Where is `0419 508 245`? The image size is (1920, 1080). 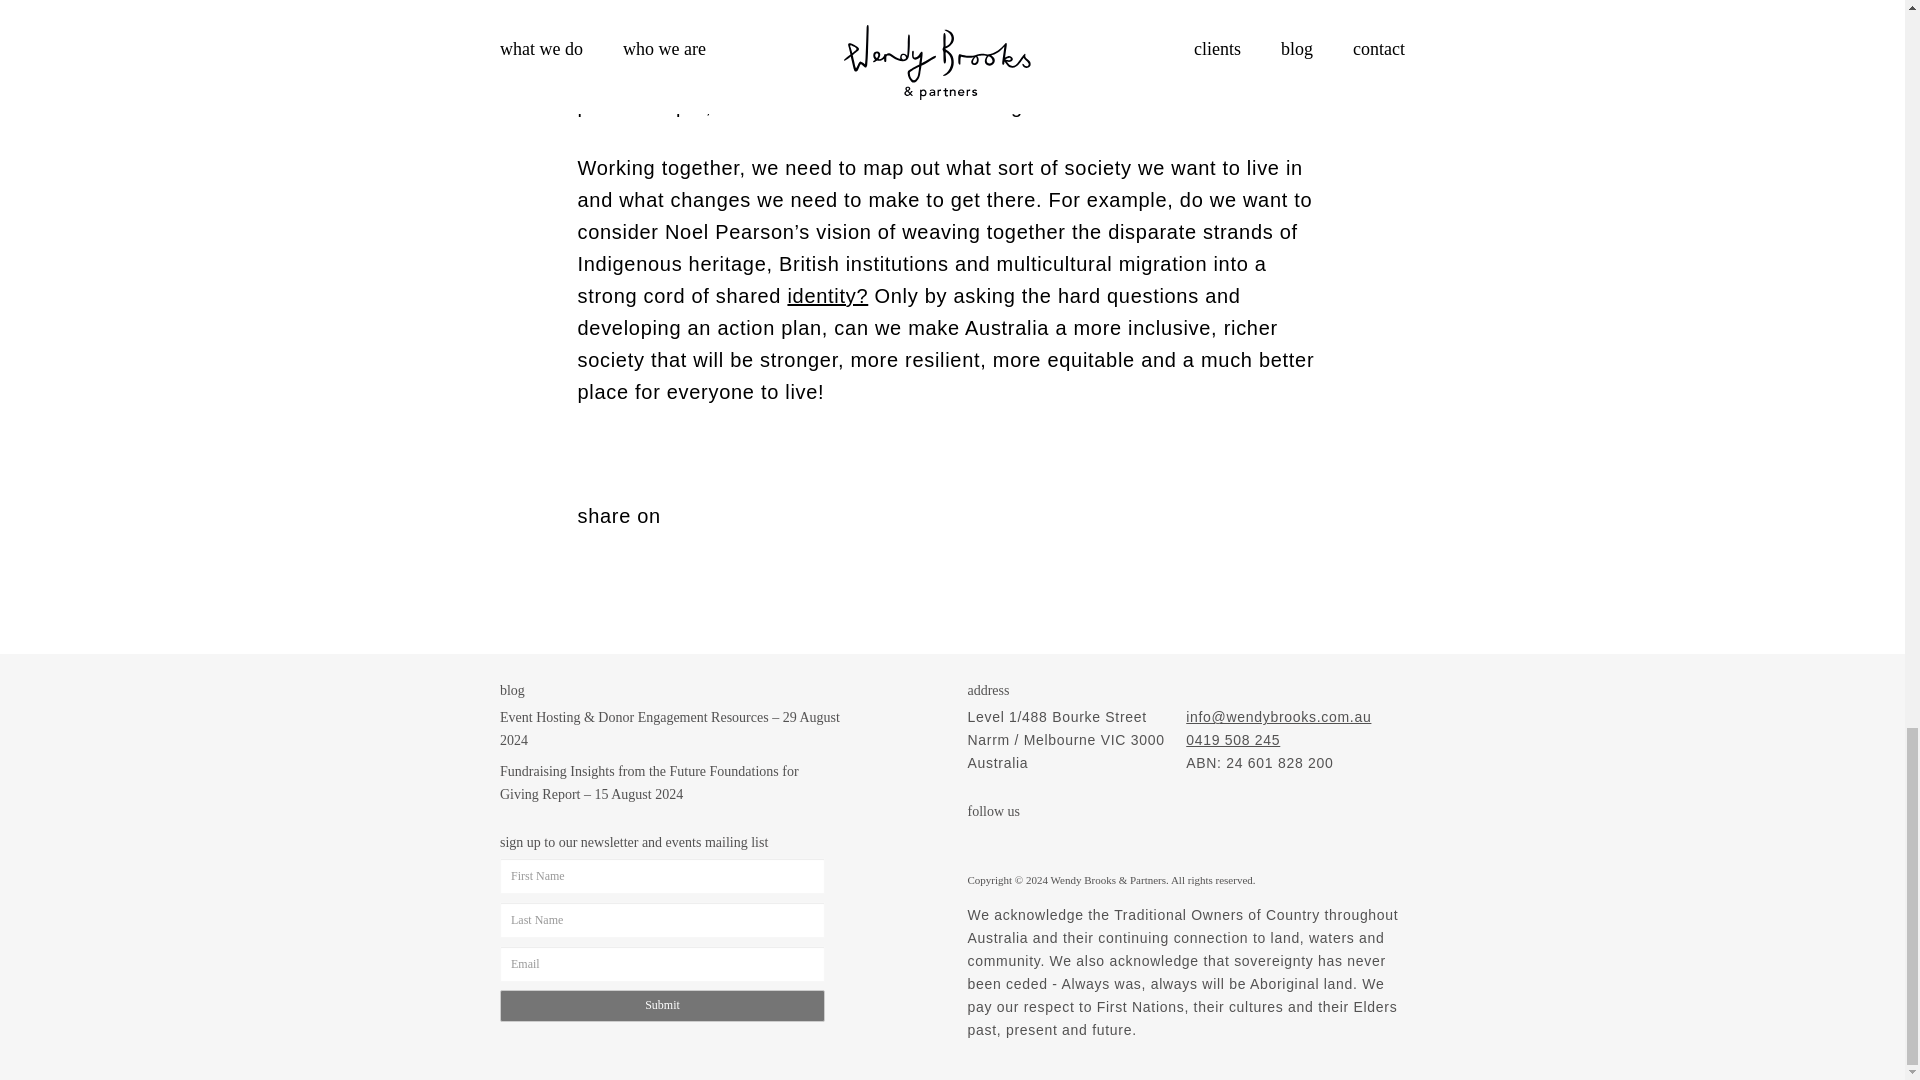
0419 508 245 is located at coordinates (1233, 740).